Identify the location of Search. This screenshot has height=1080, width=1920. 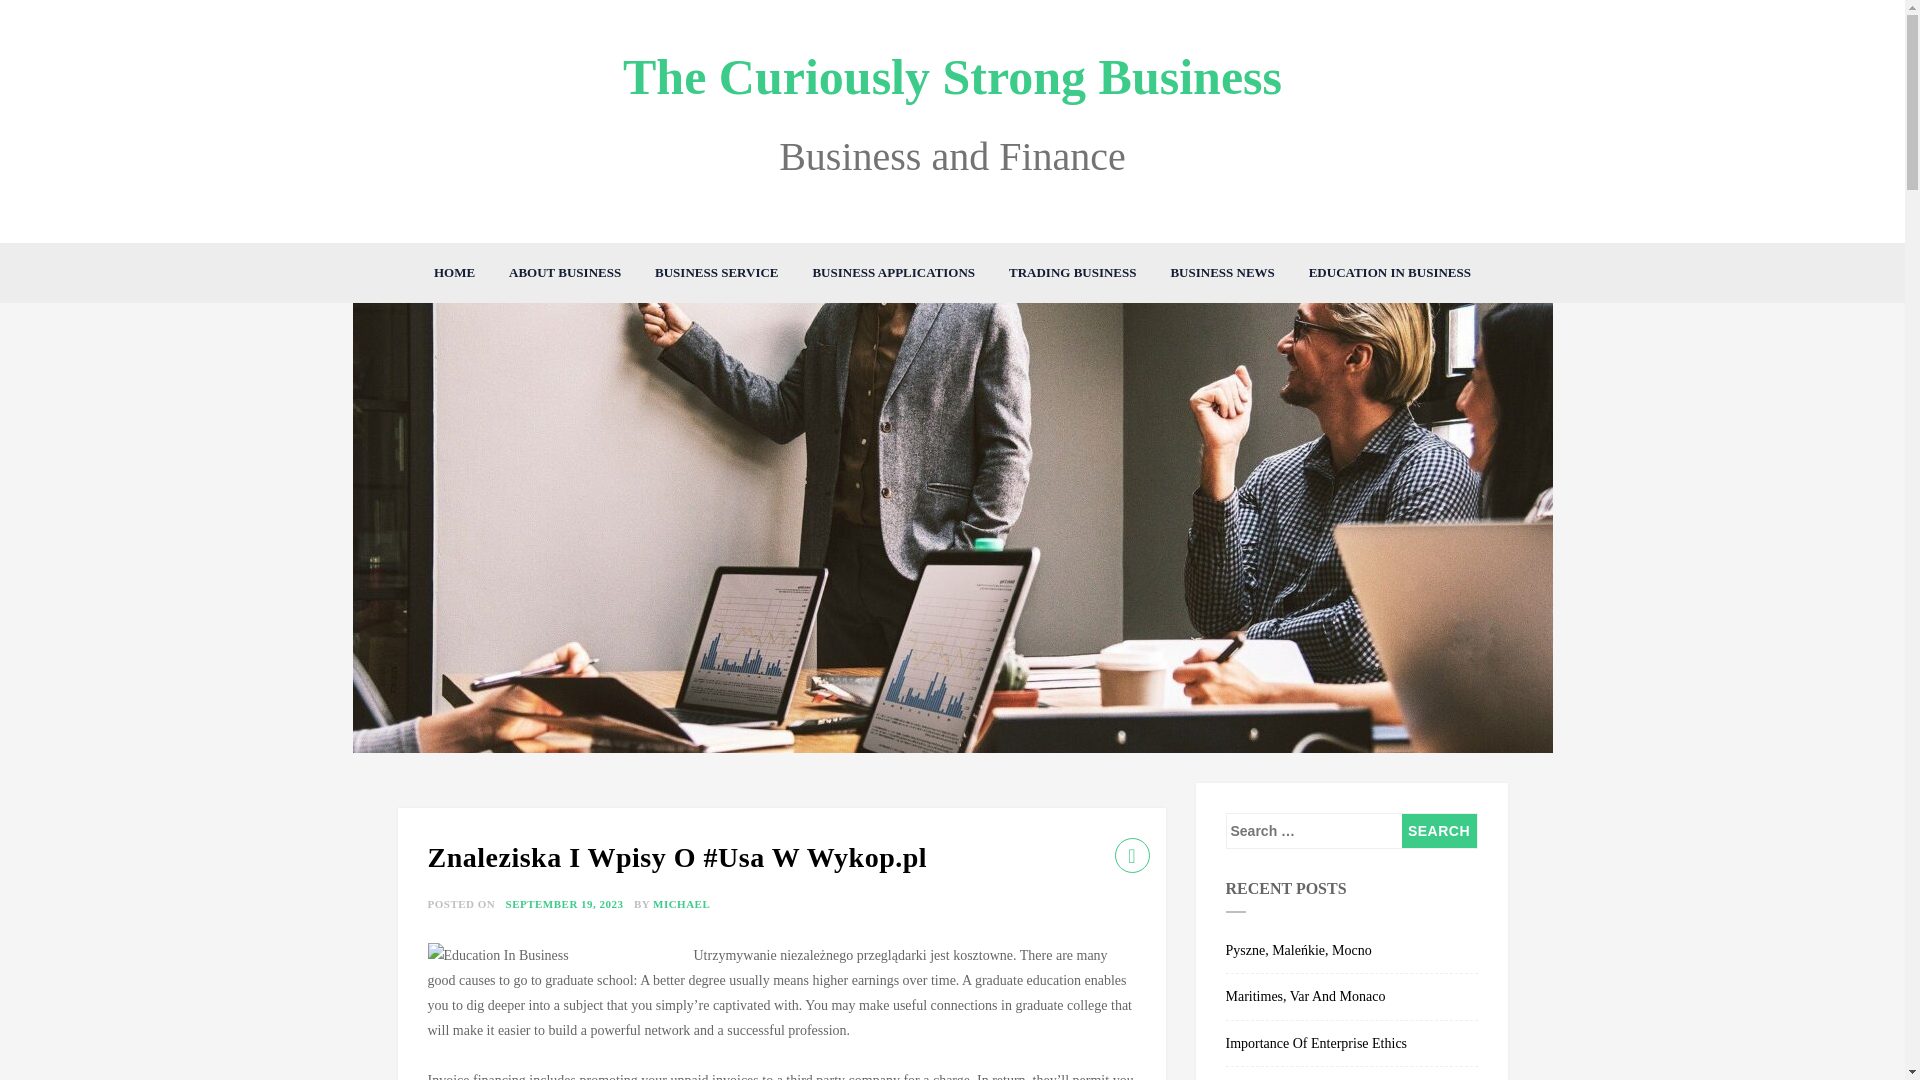
(1438, 830).